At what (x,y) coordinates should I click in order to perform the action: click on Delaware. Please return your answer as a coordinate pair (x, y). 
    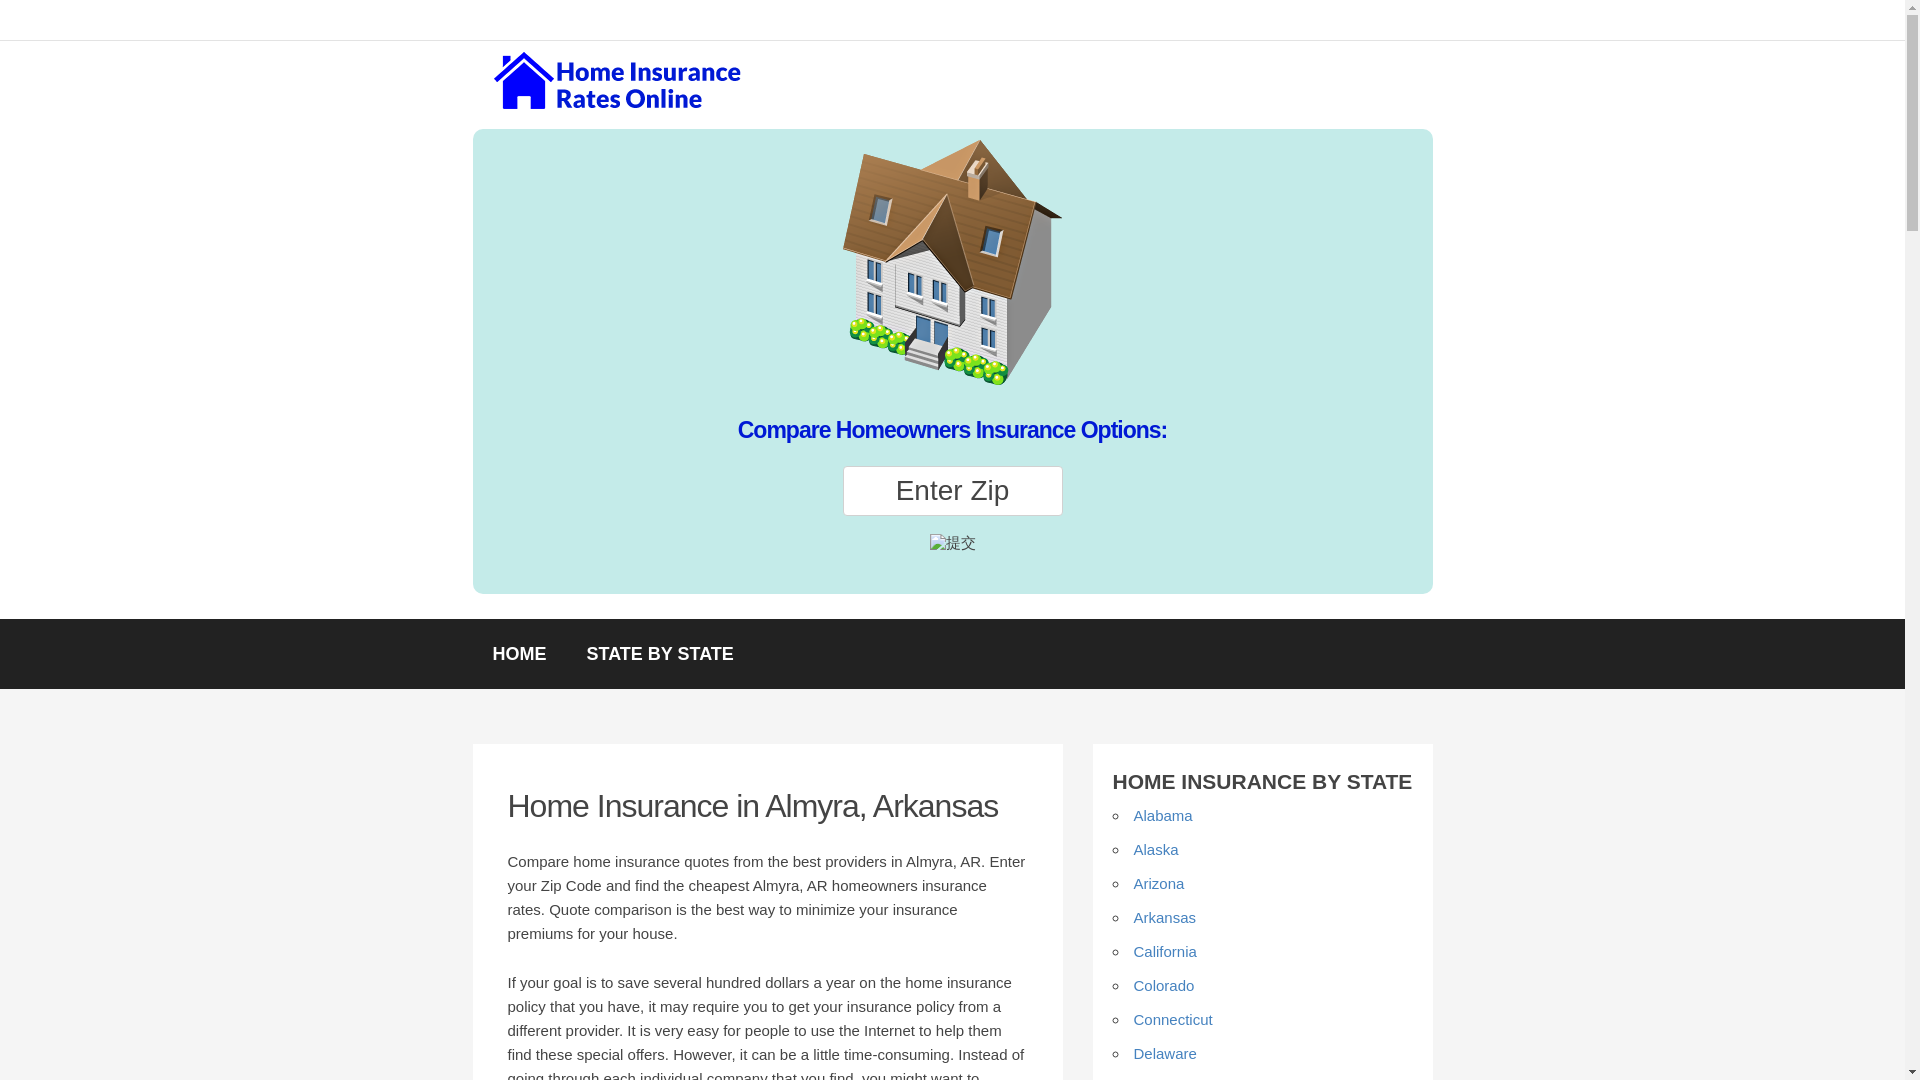
    Looking at the image, I should click on (1165, 1053).